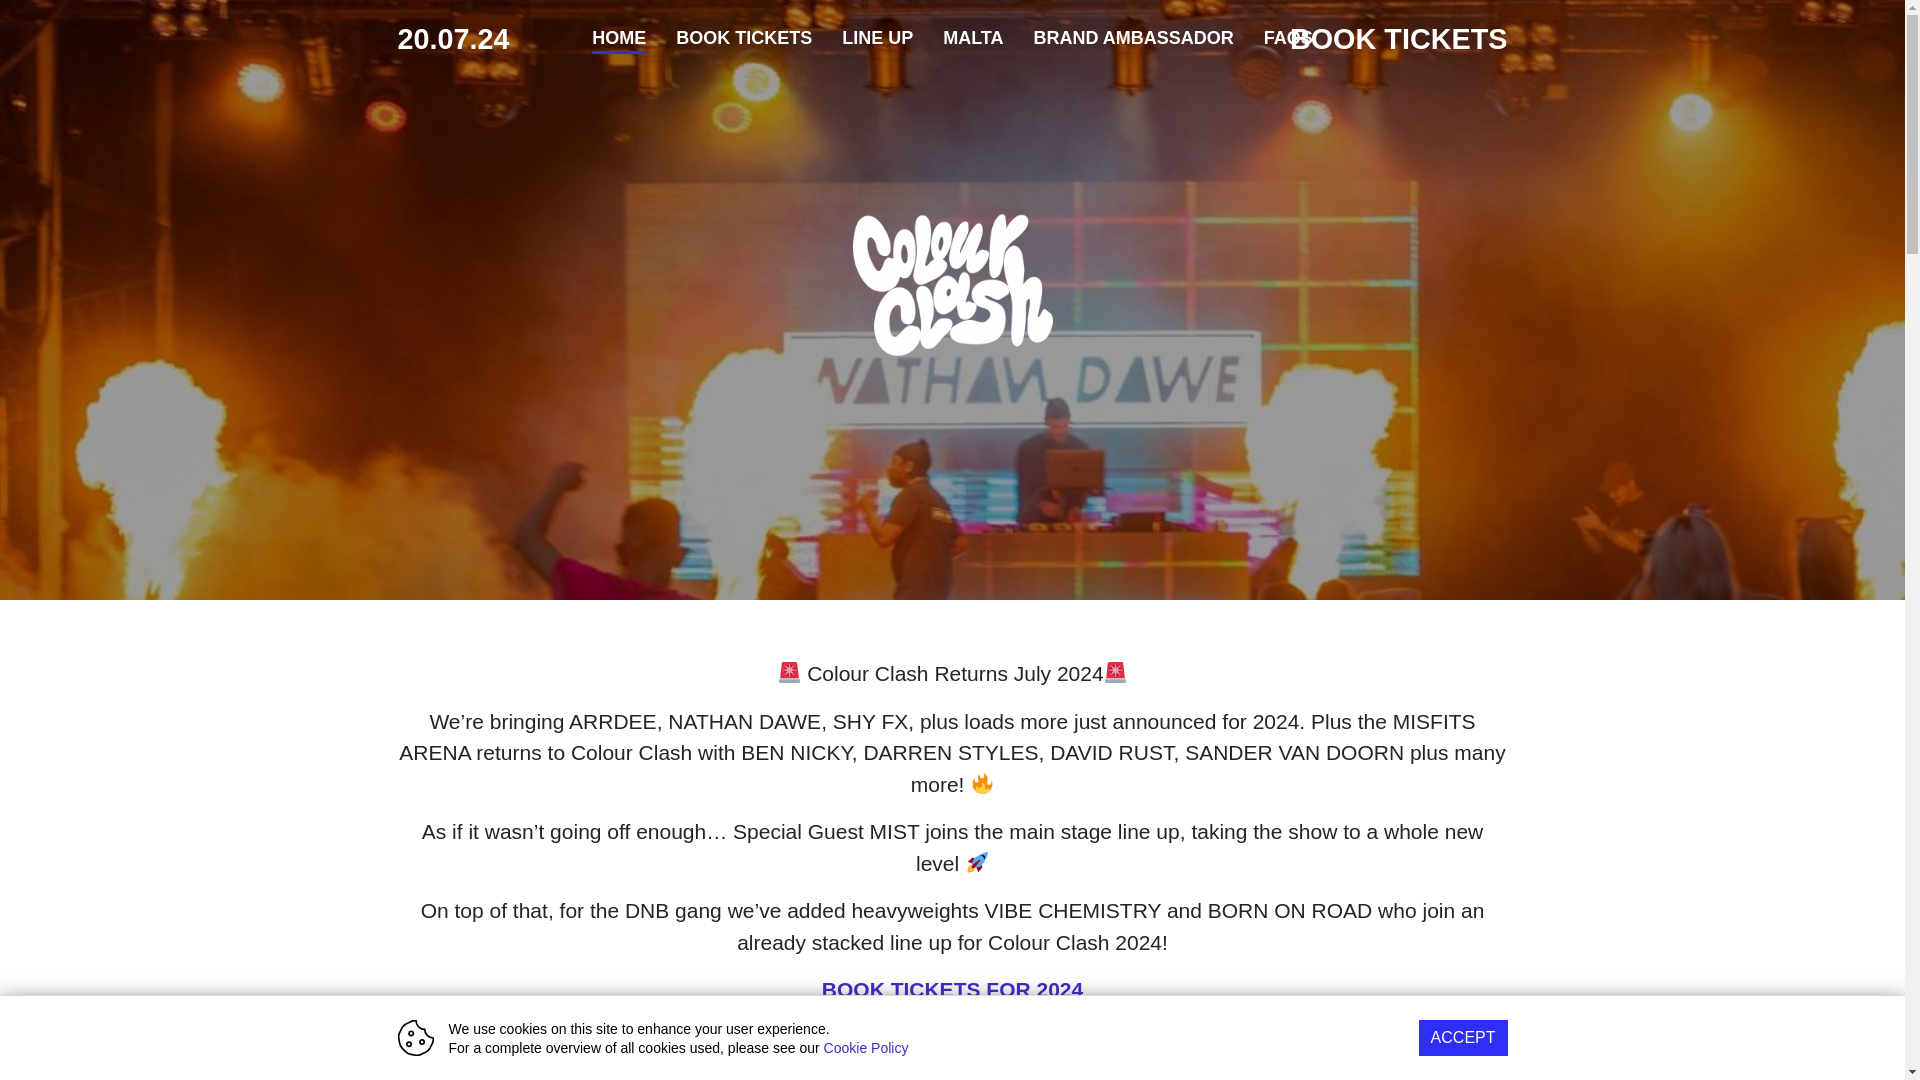  What do you see at coordinates (1132, 38) in the screenshot?
I see `Brand Ambassador` at bounding box center [1132, 38].